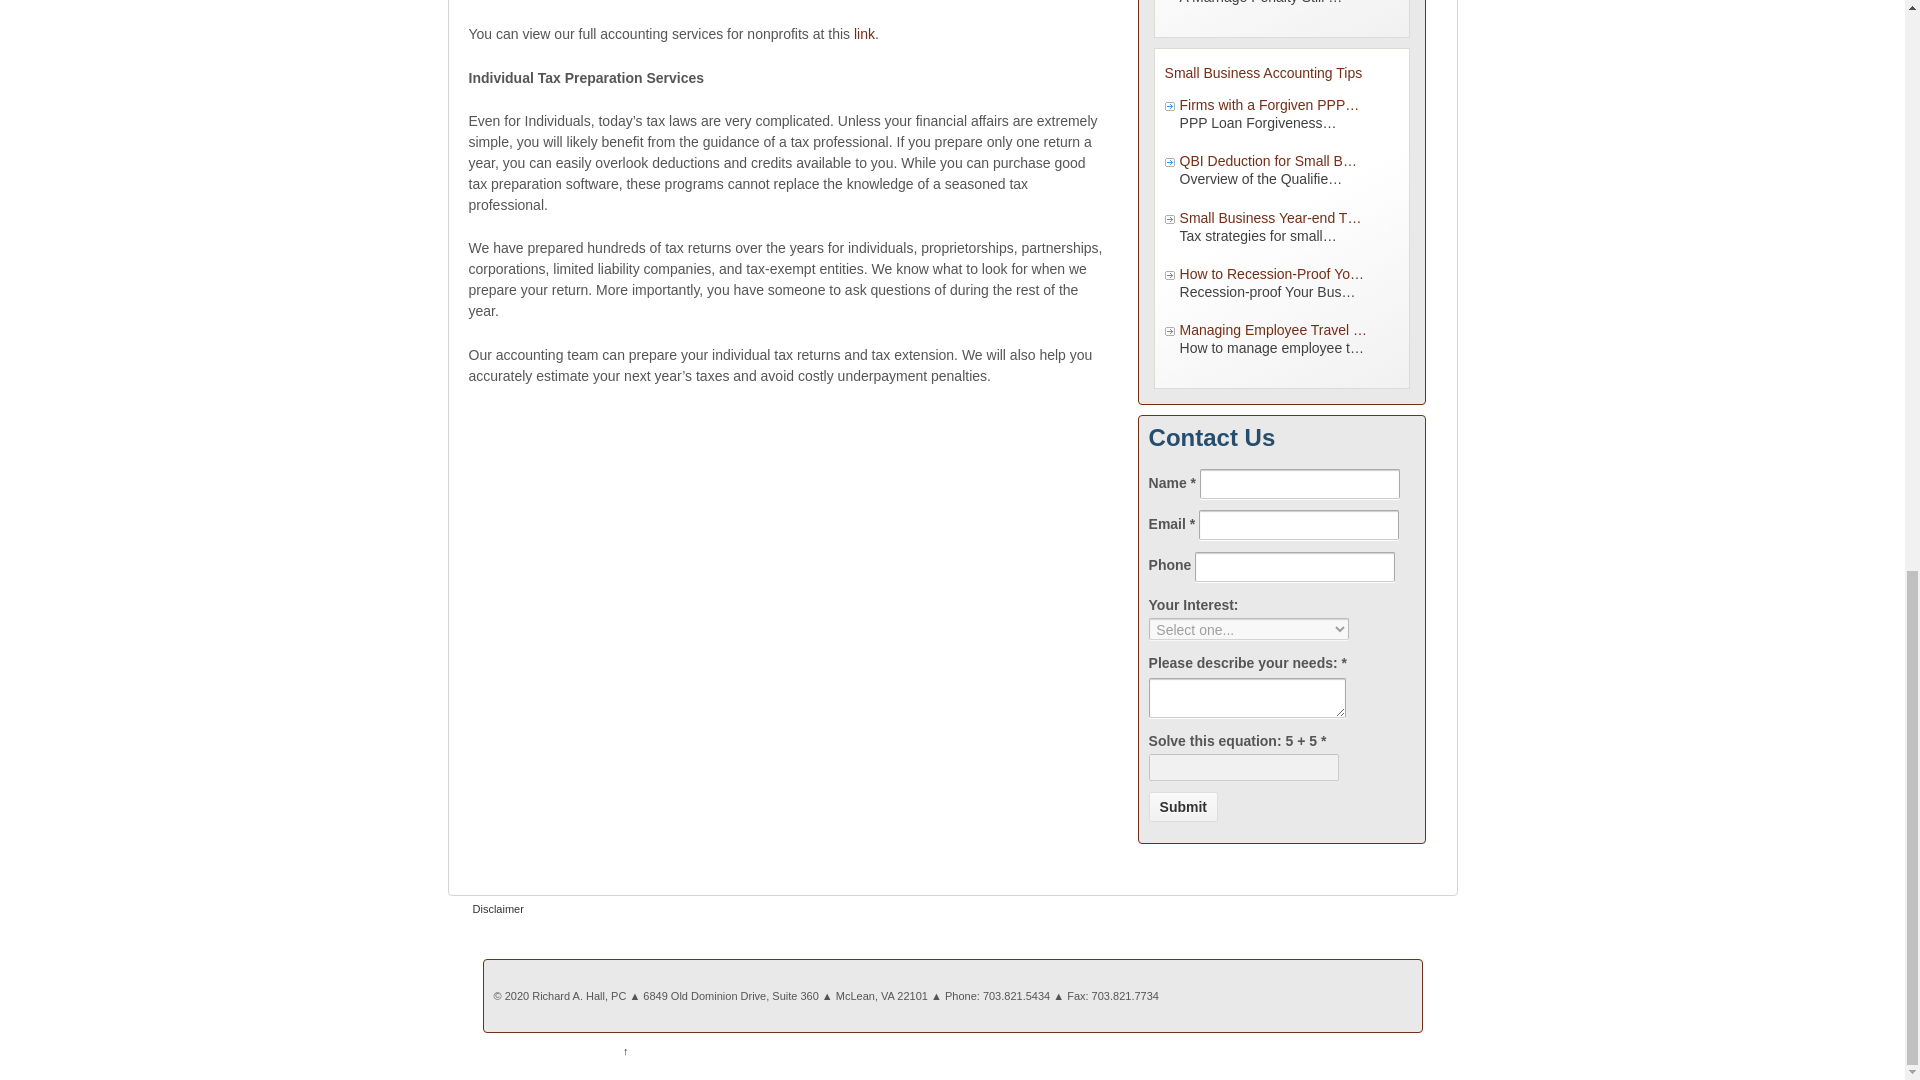 Image resolution: width=1920 pixels, height=1080 pixels. What do you see at coordinates (1182, 806) in the screenshot?
I see `Submit` at bounding box center [1182, 806].